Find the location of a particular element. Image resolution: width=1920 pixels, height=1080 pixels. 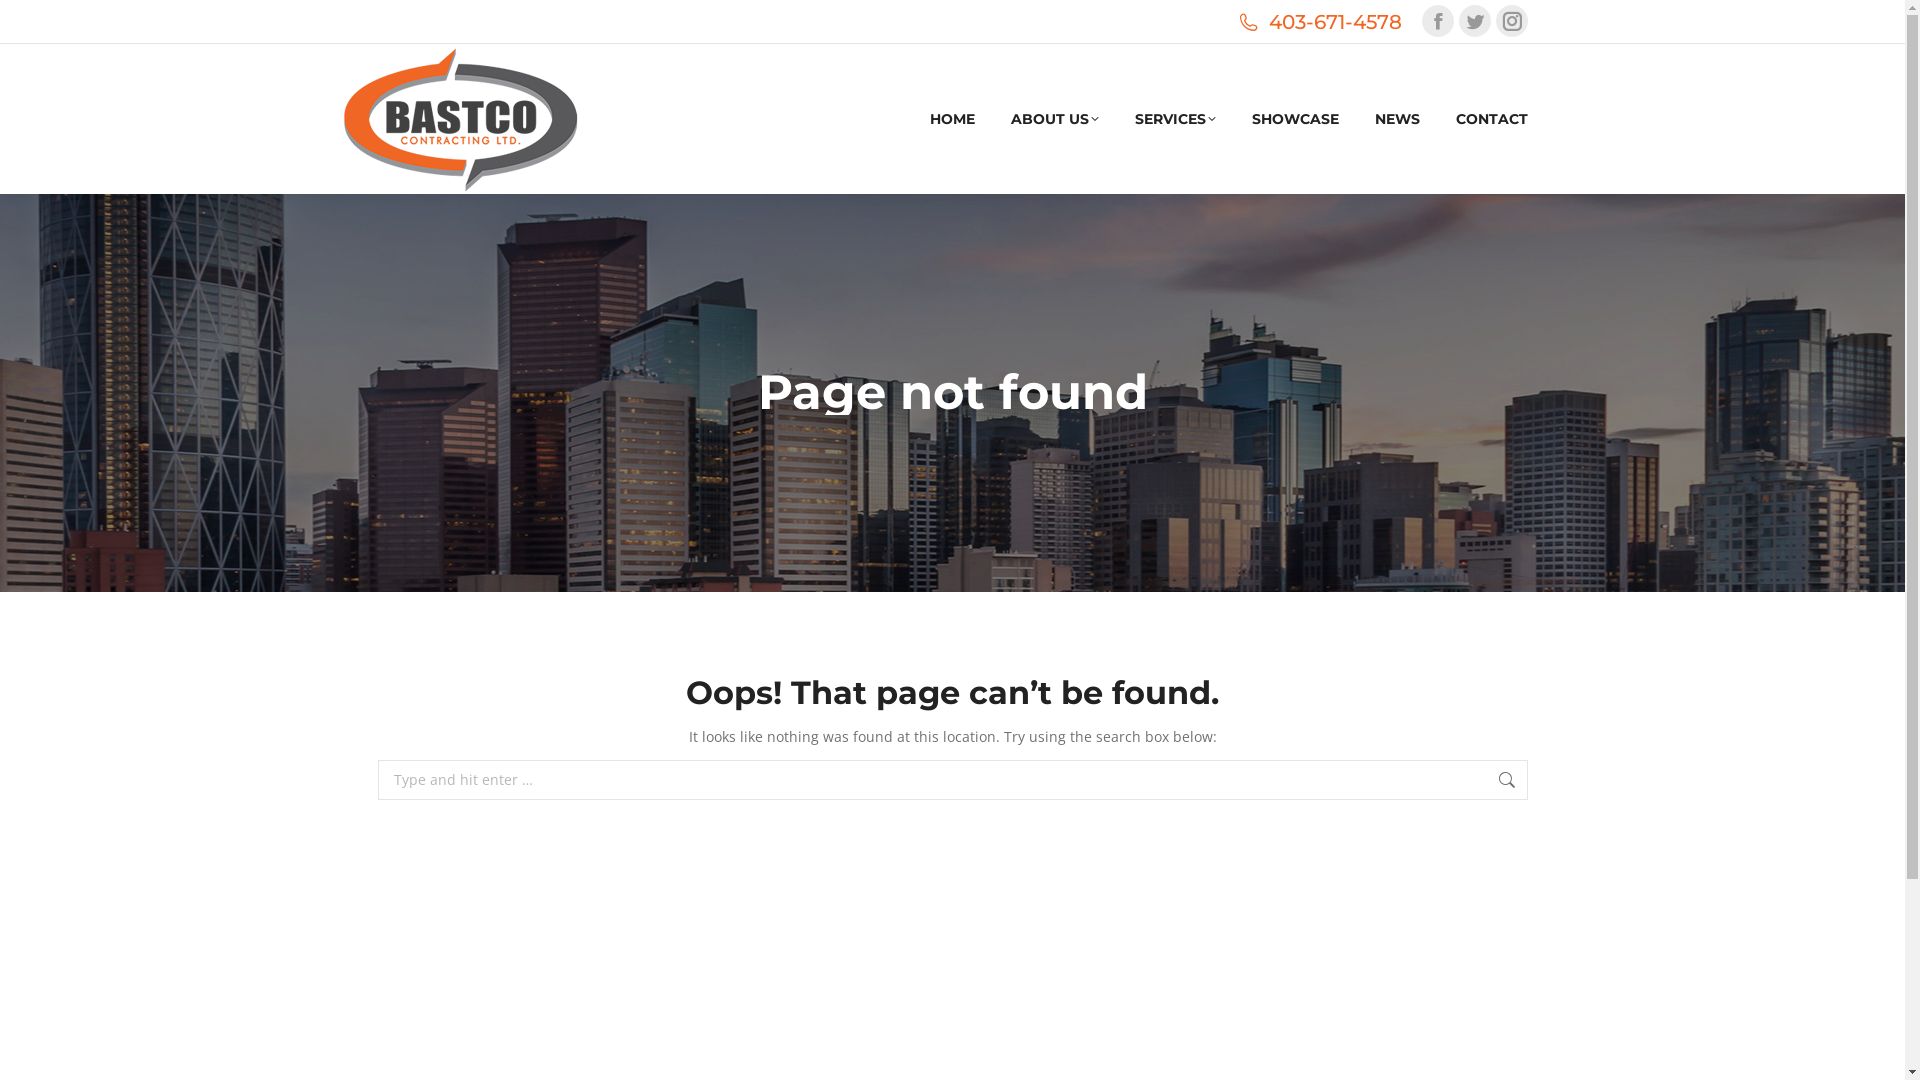

Twitter page opens in new window is located at coordinates (1475, 21).